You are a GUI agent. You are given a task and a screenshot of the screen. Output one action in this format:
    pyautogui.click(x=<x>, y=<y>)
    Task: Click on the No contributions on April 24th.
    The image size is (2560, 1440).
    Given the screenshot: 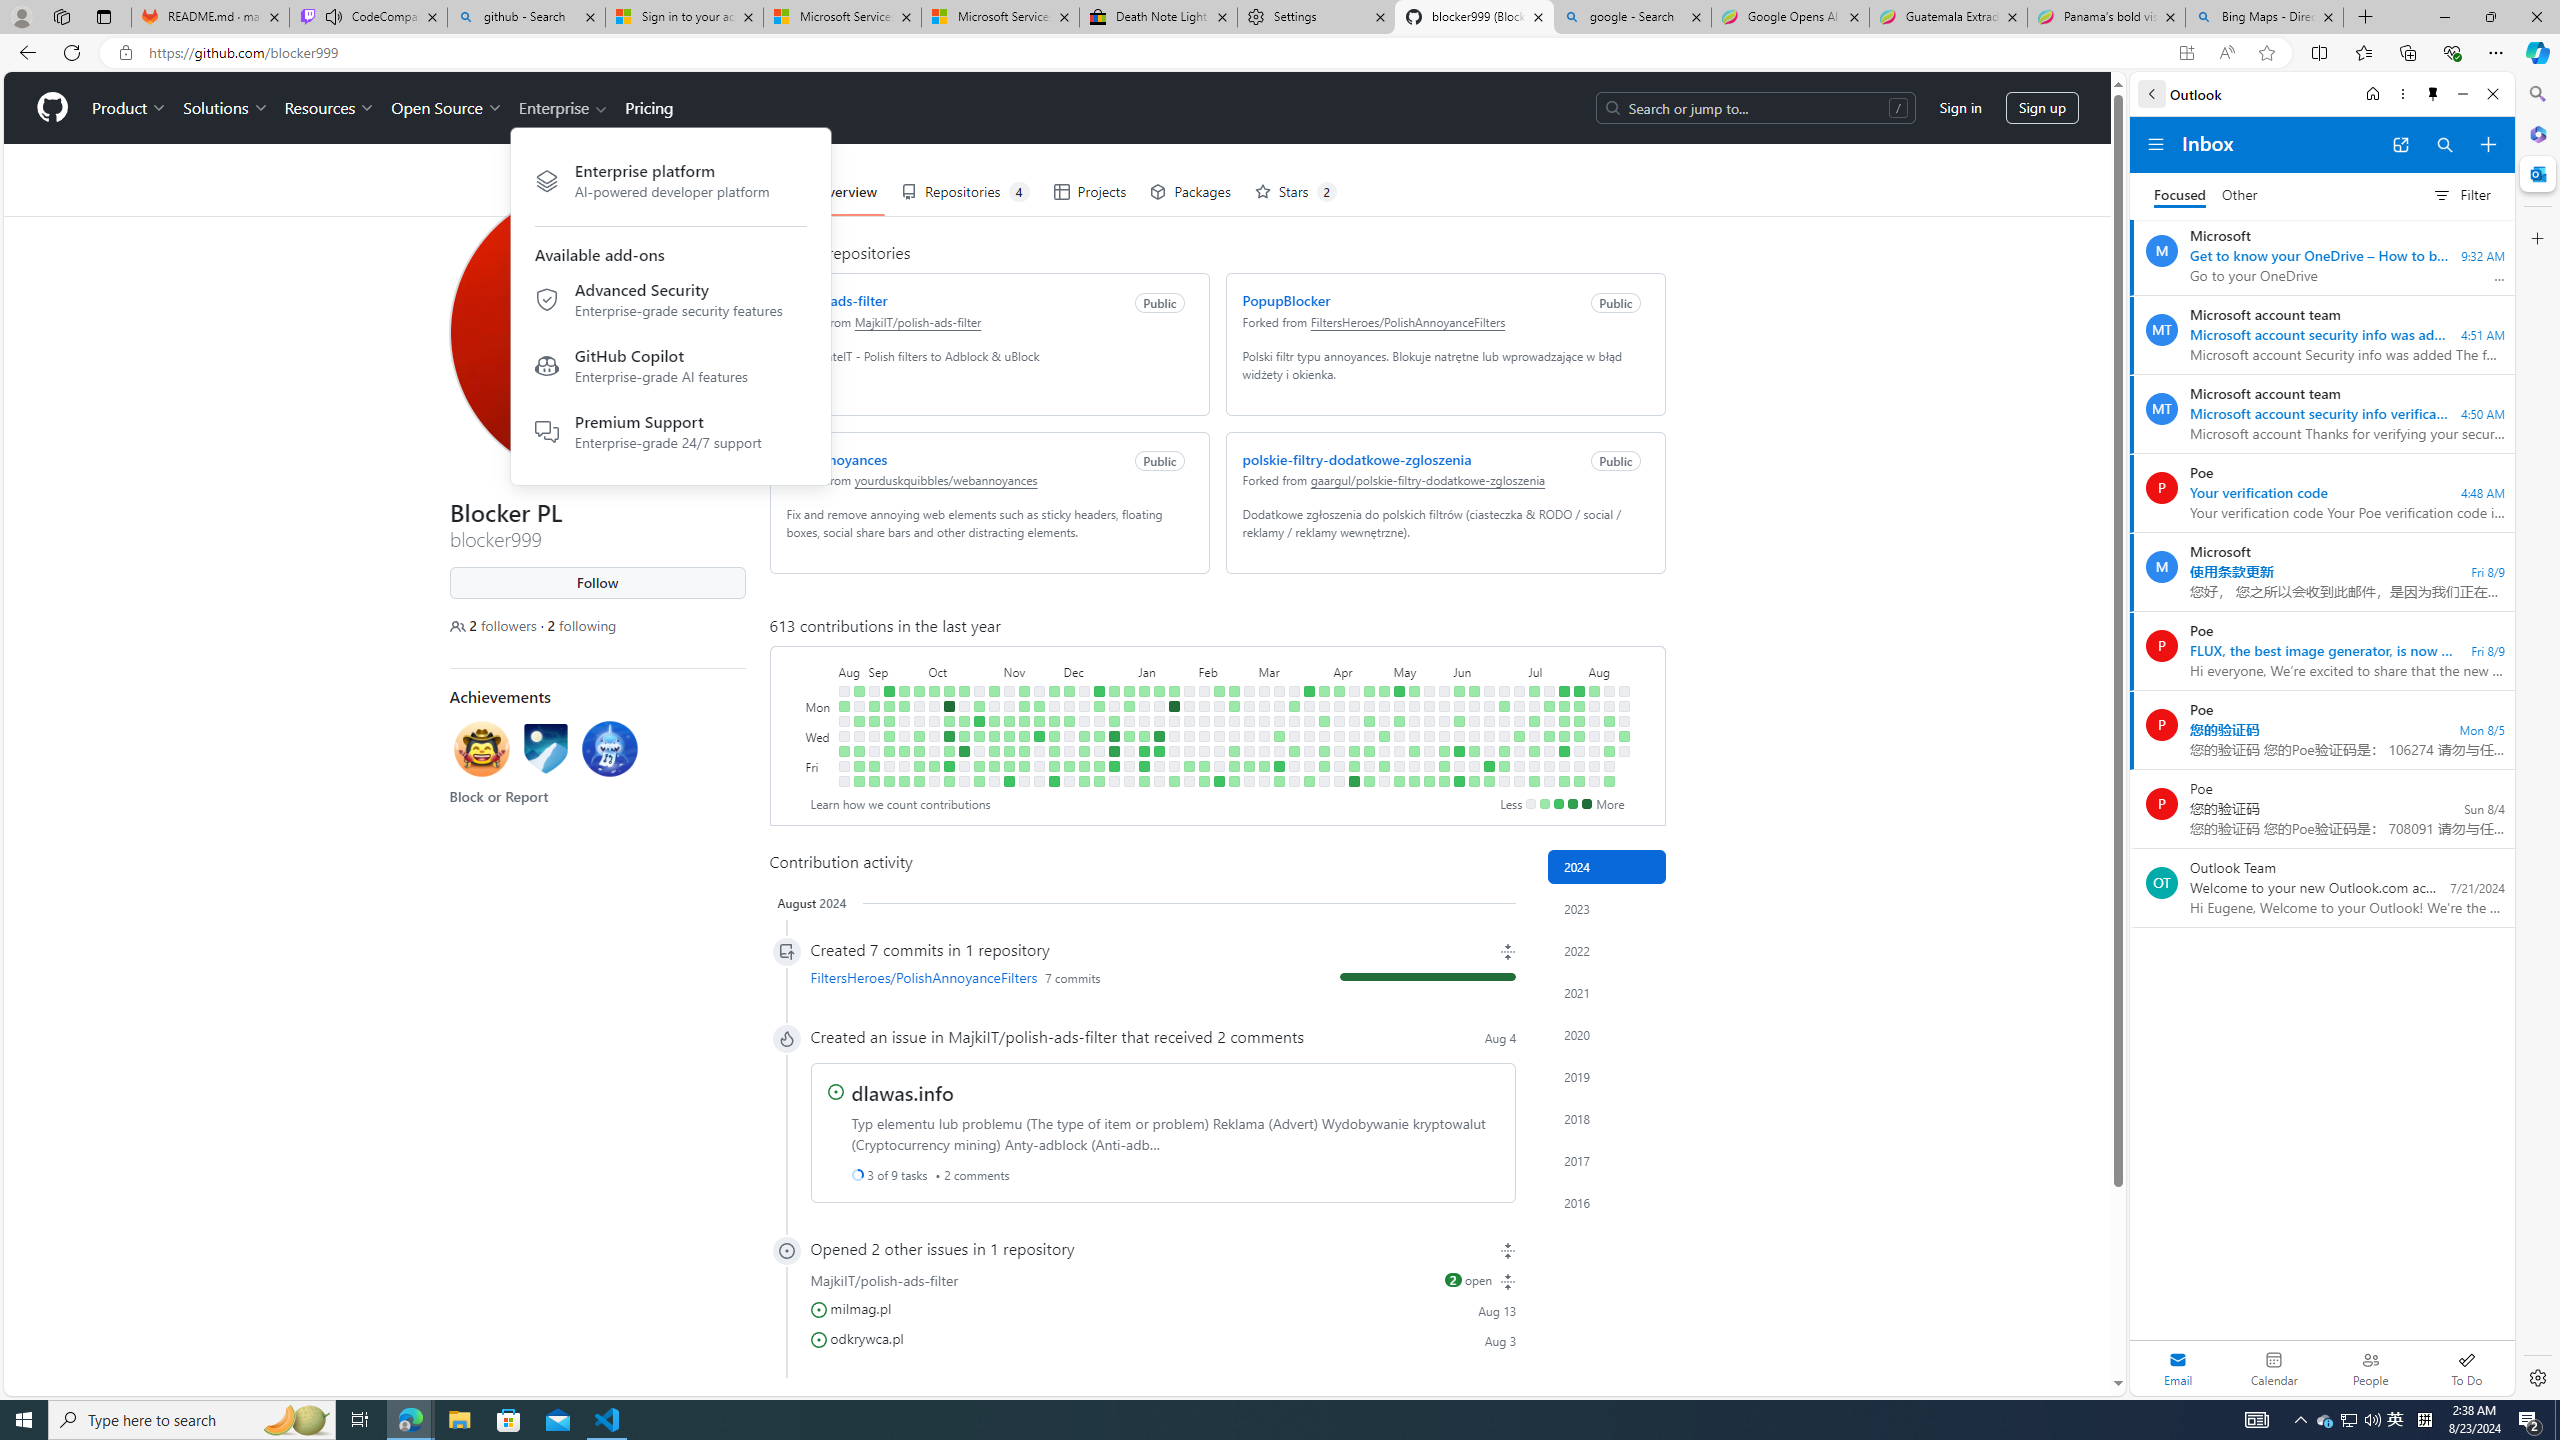 What is the action you would take?
    pyautogui.click(x=1368, y=736)
    